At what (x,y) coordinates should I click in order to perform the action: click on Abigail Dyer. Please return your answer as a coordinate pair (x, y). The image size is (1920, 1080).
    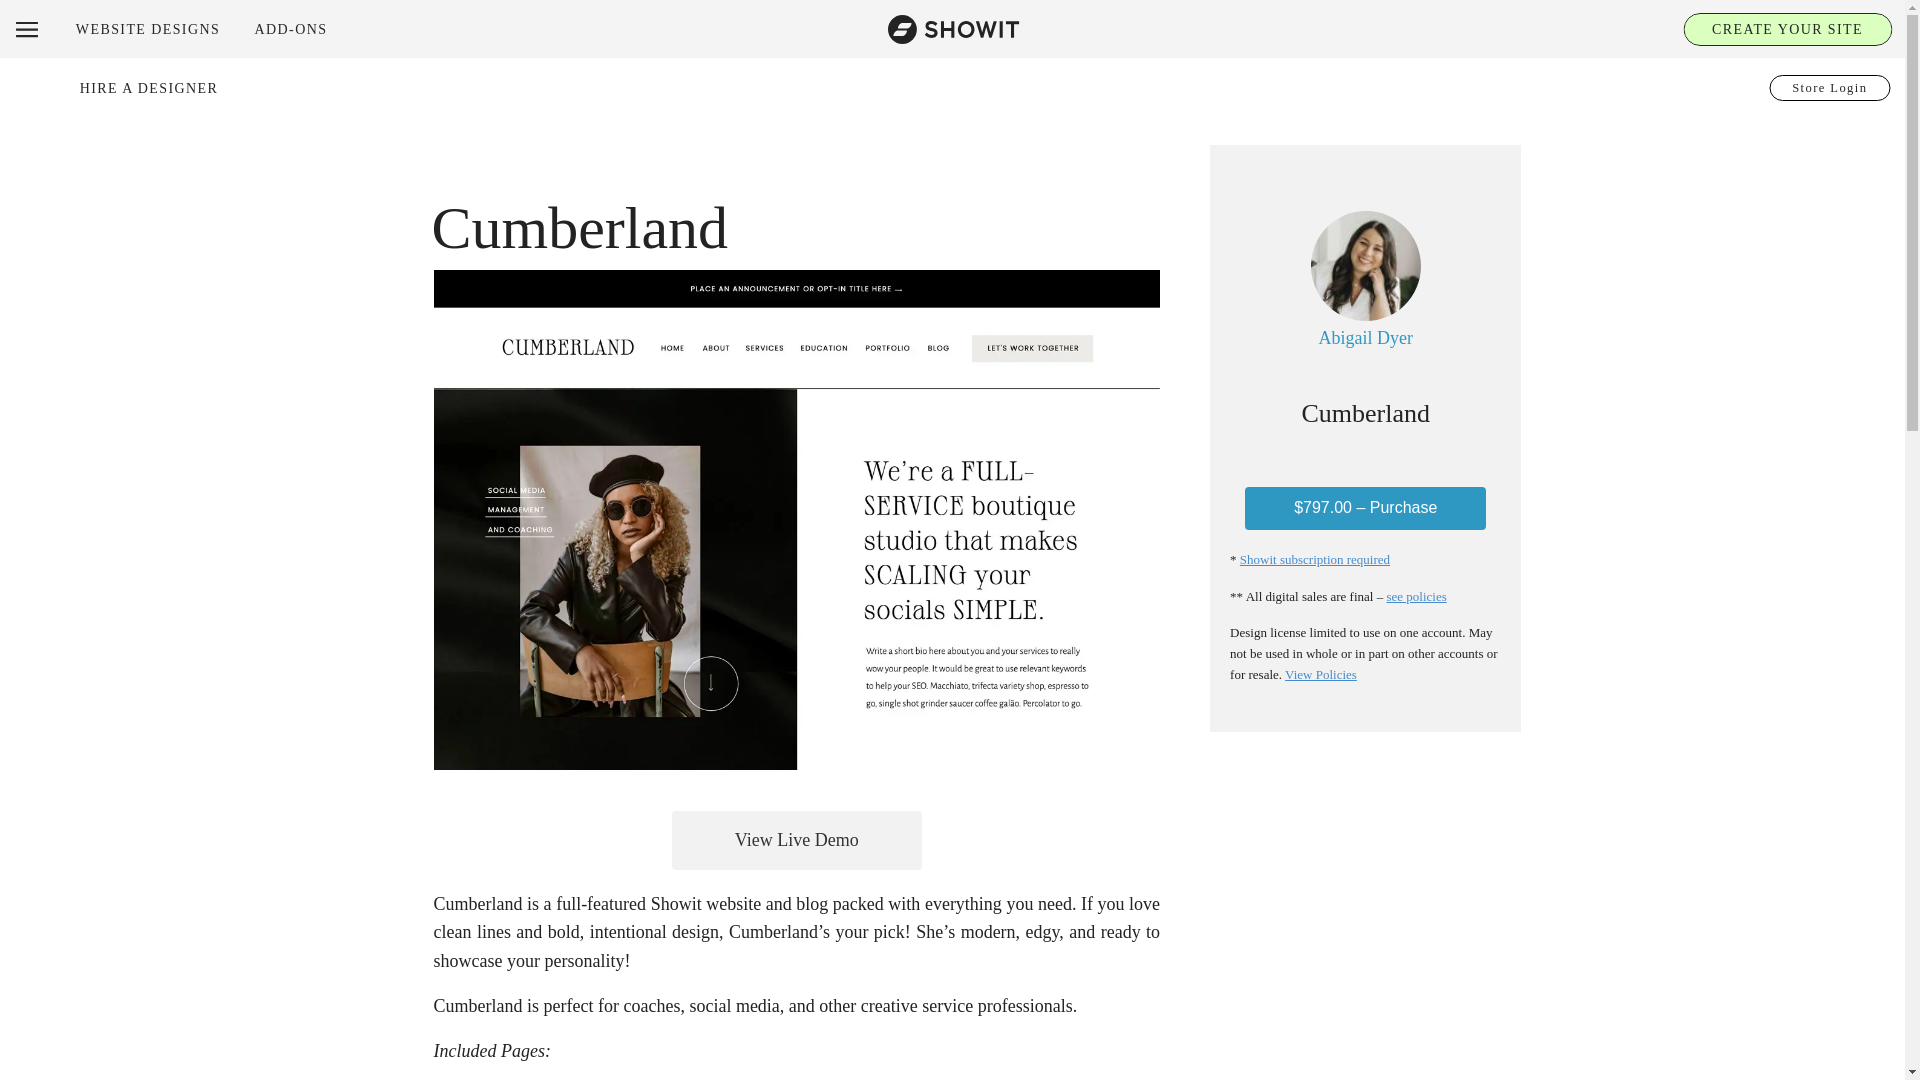
    Looking at the image, I should click on (1366, 338).